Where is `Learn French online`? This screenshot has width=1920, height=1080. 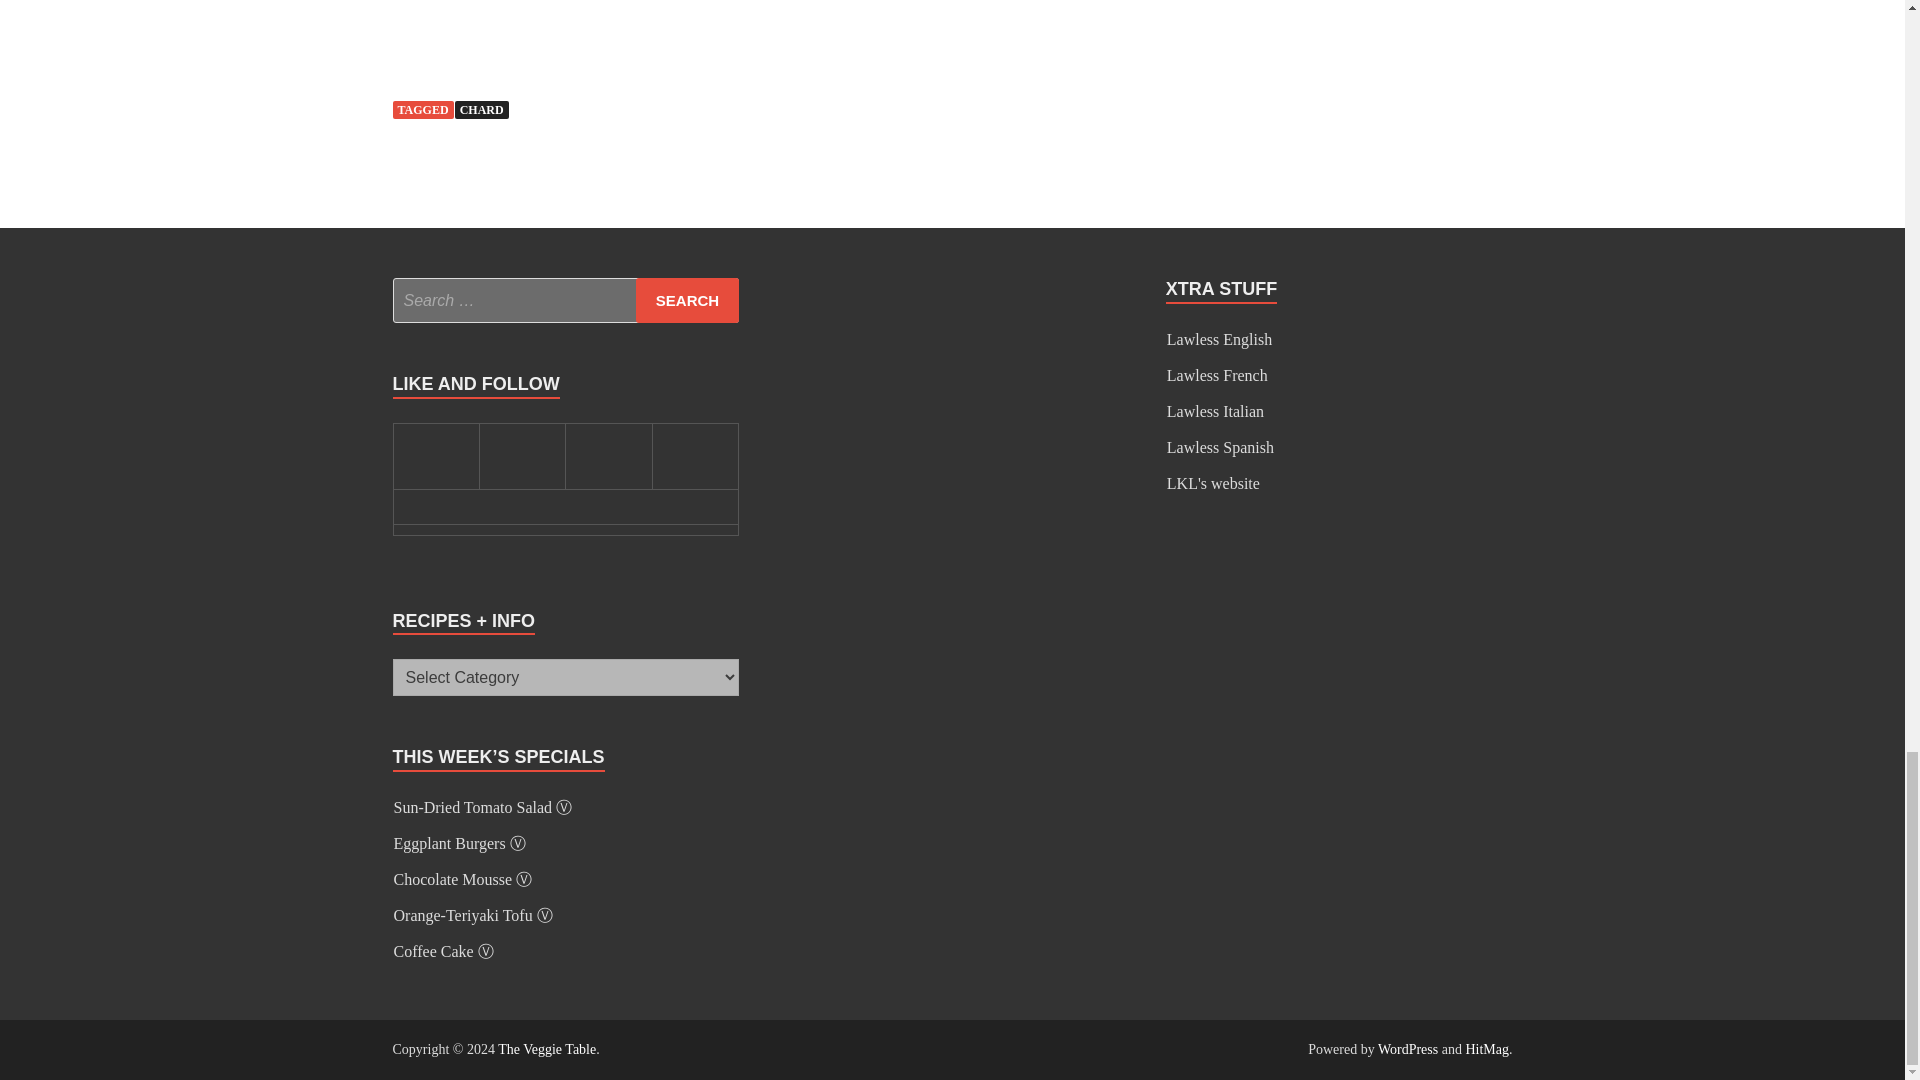
Learn French online is located at coordinates (1217, 376).